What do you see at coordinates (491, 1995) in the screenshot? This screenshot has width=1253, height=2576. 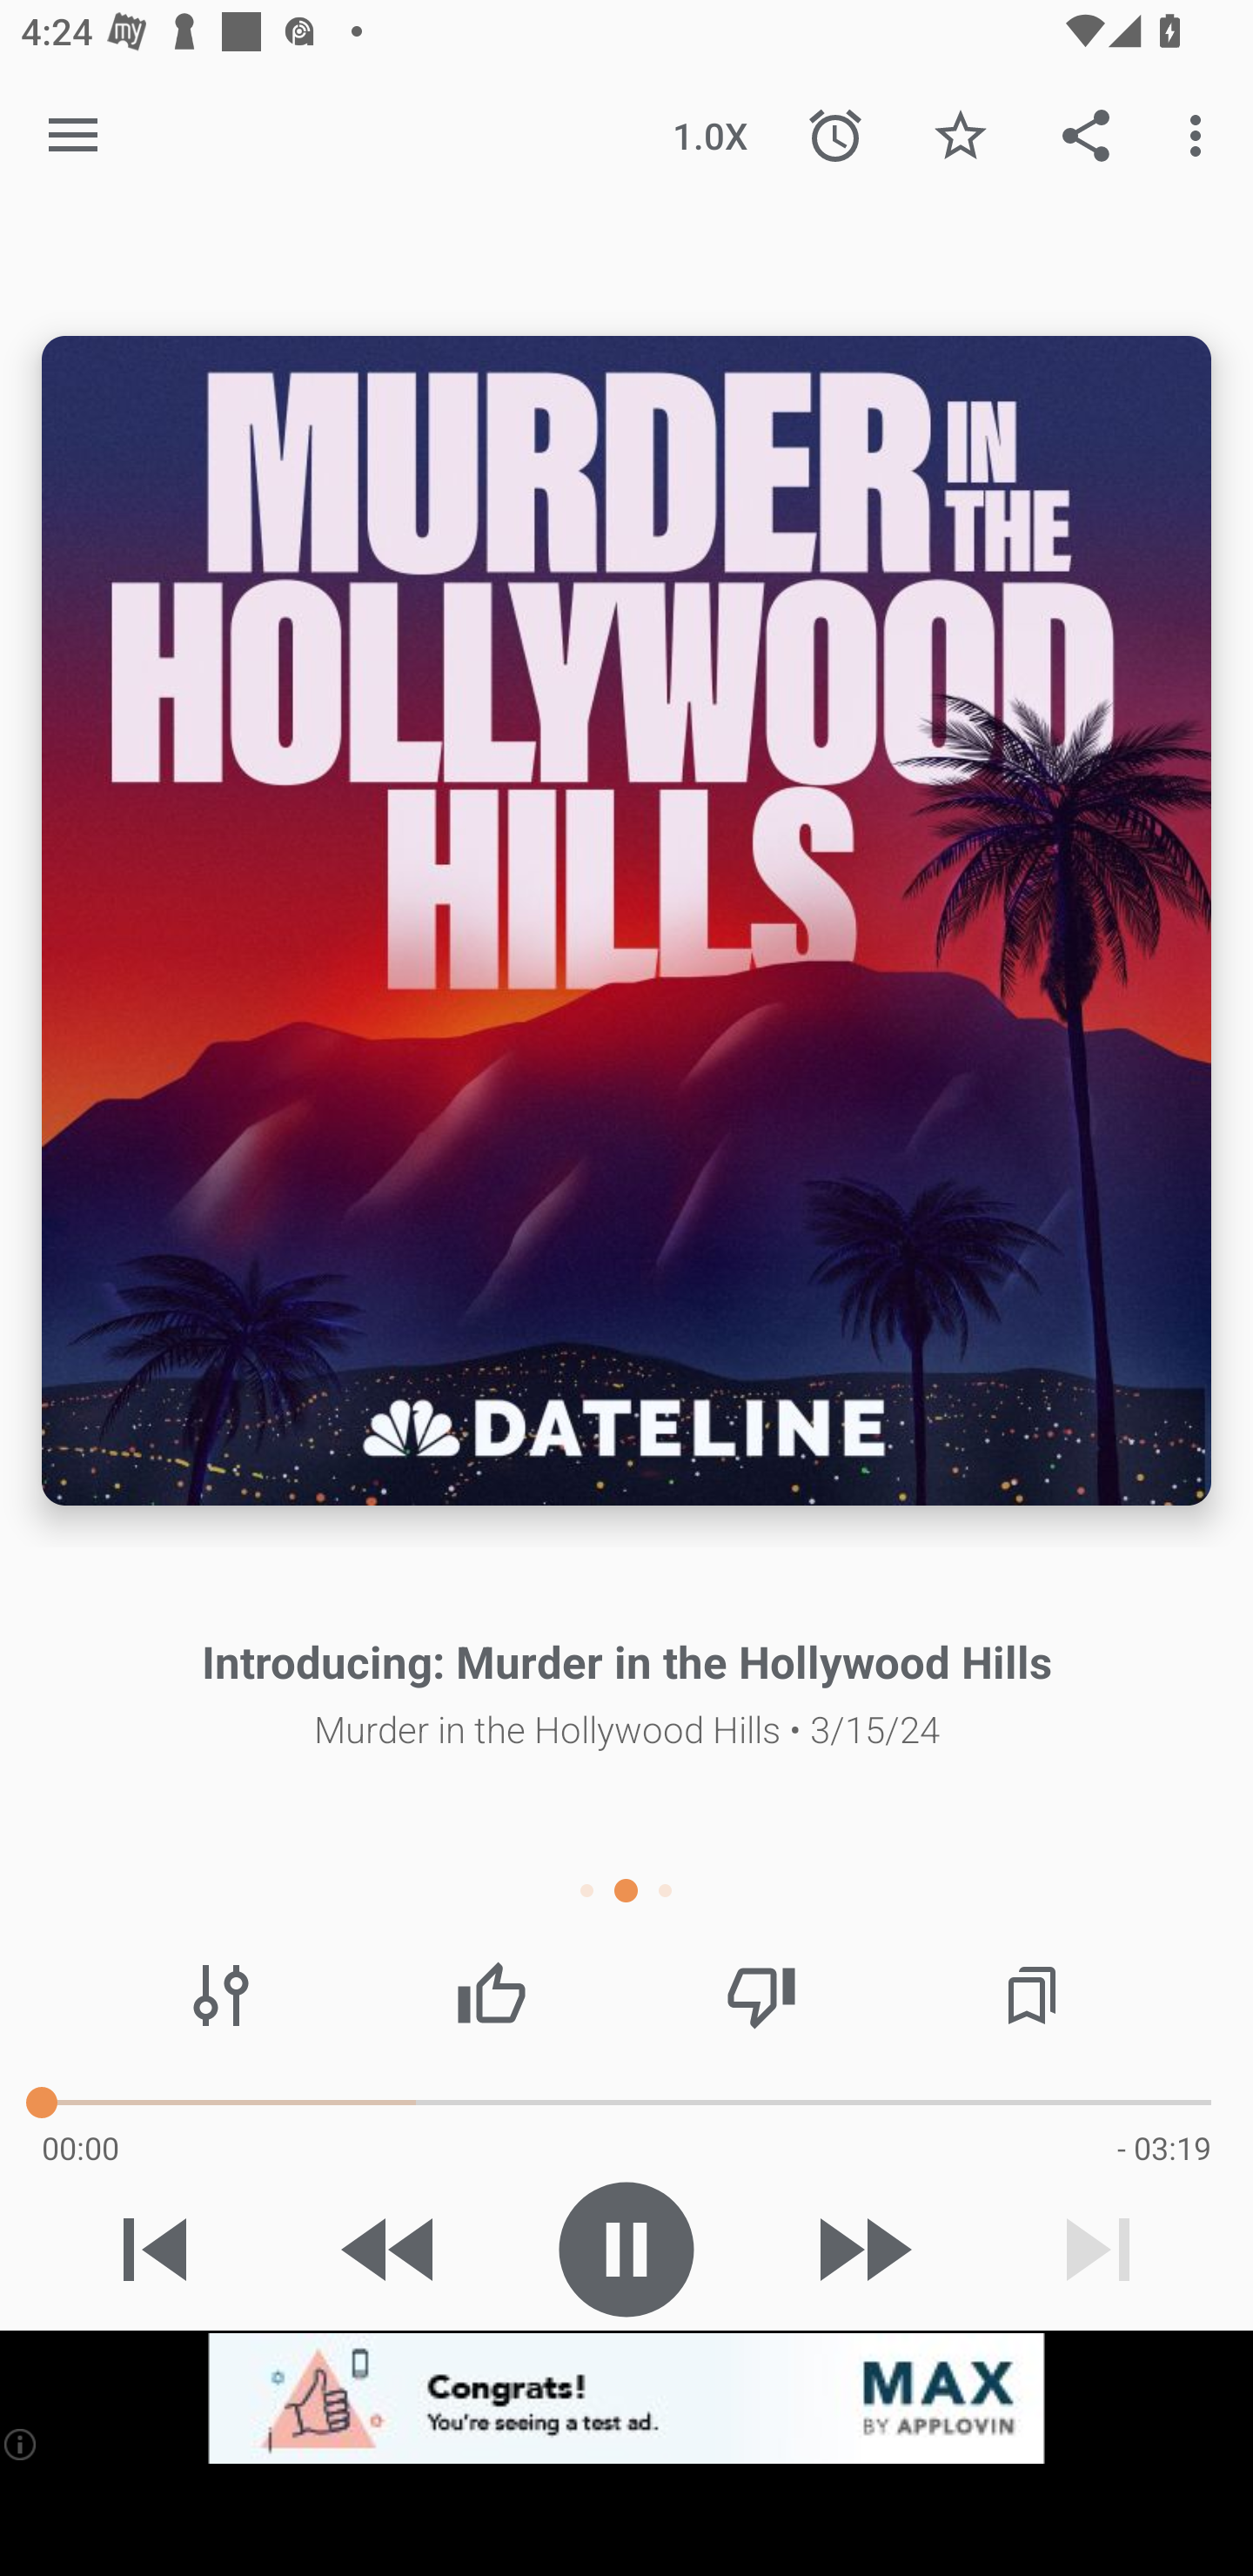 I see `Thumbs up` at bounding box center [491, 1995].